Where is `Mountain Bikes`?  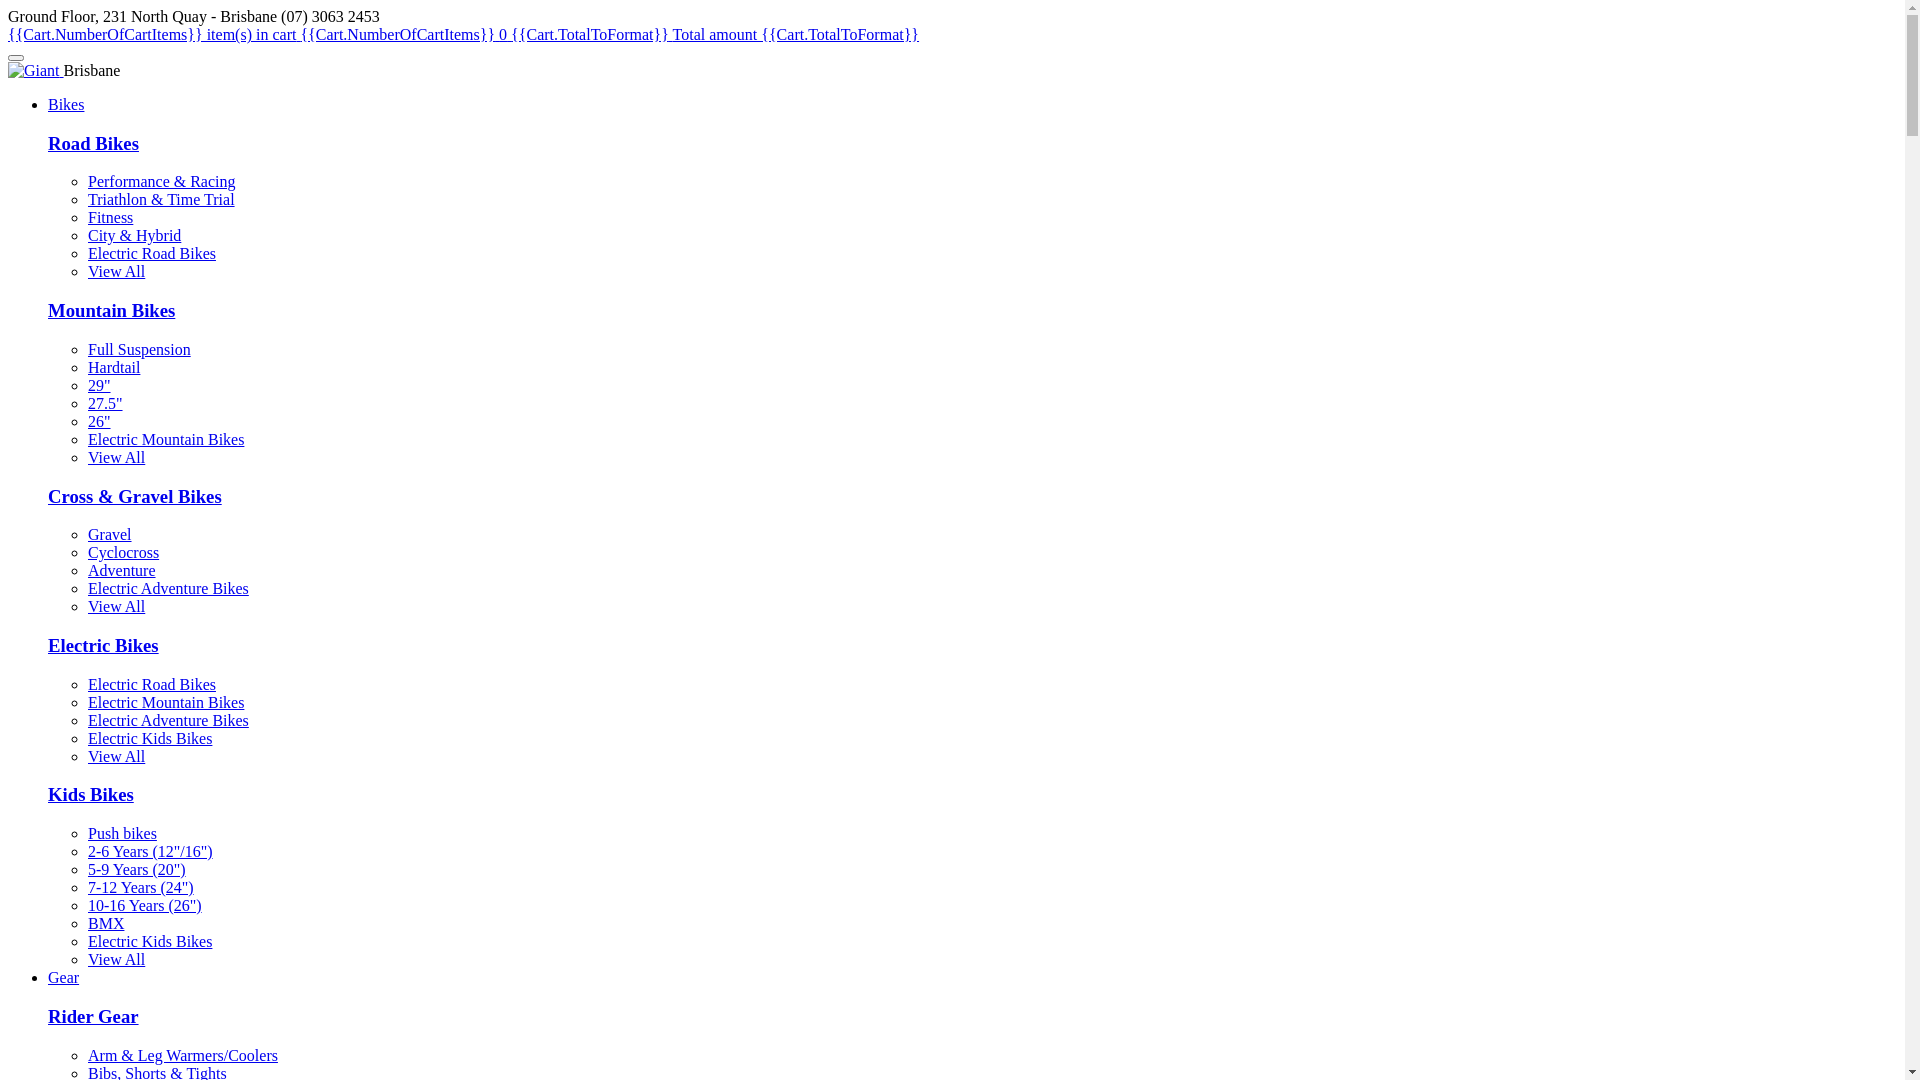 Mountain Bikes is located at coordinates (112, 310).